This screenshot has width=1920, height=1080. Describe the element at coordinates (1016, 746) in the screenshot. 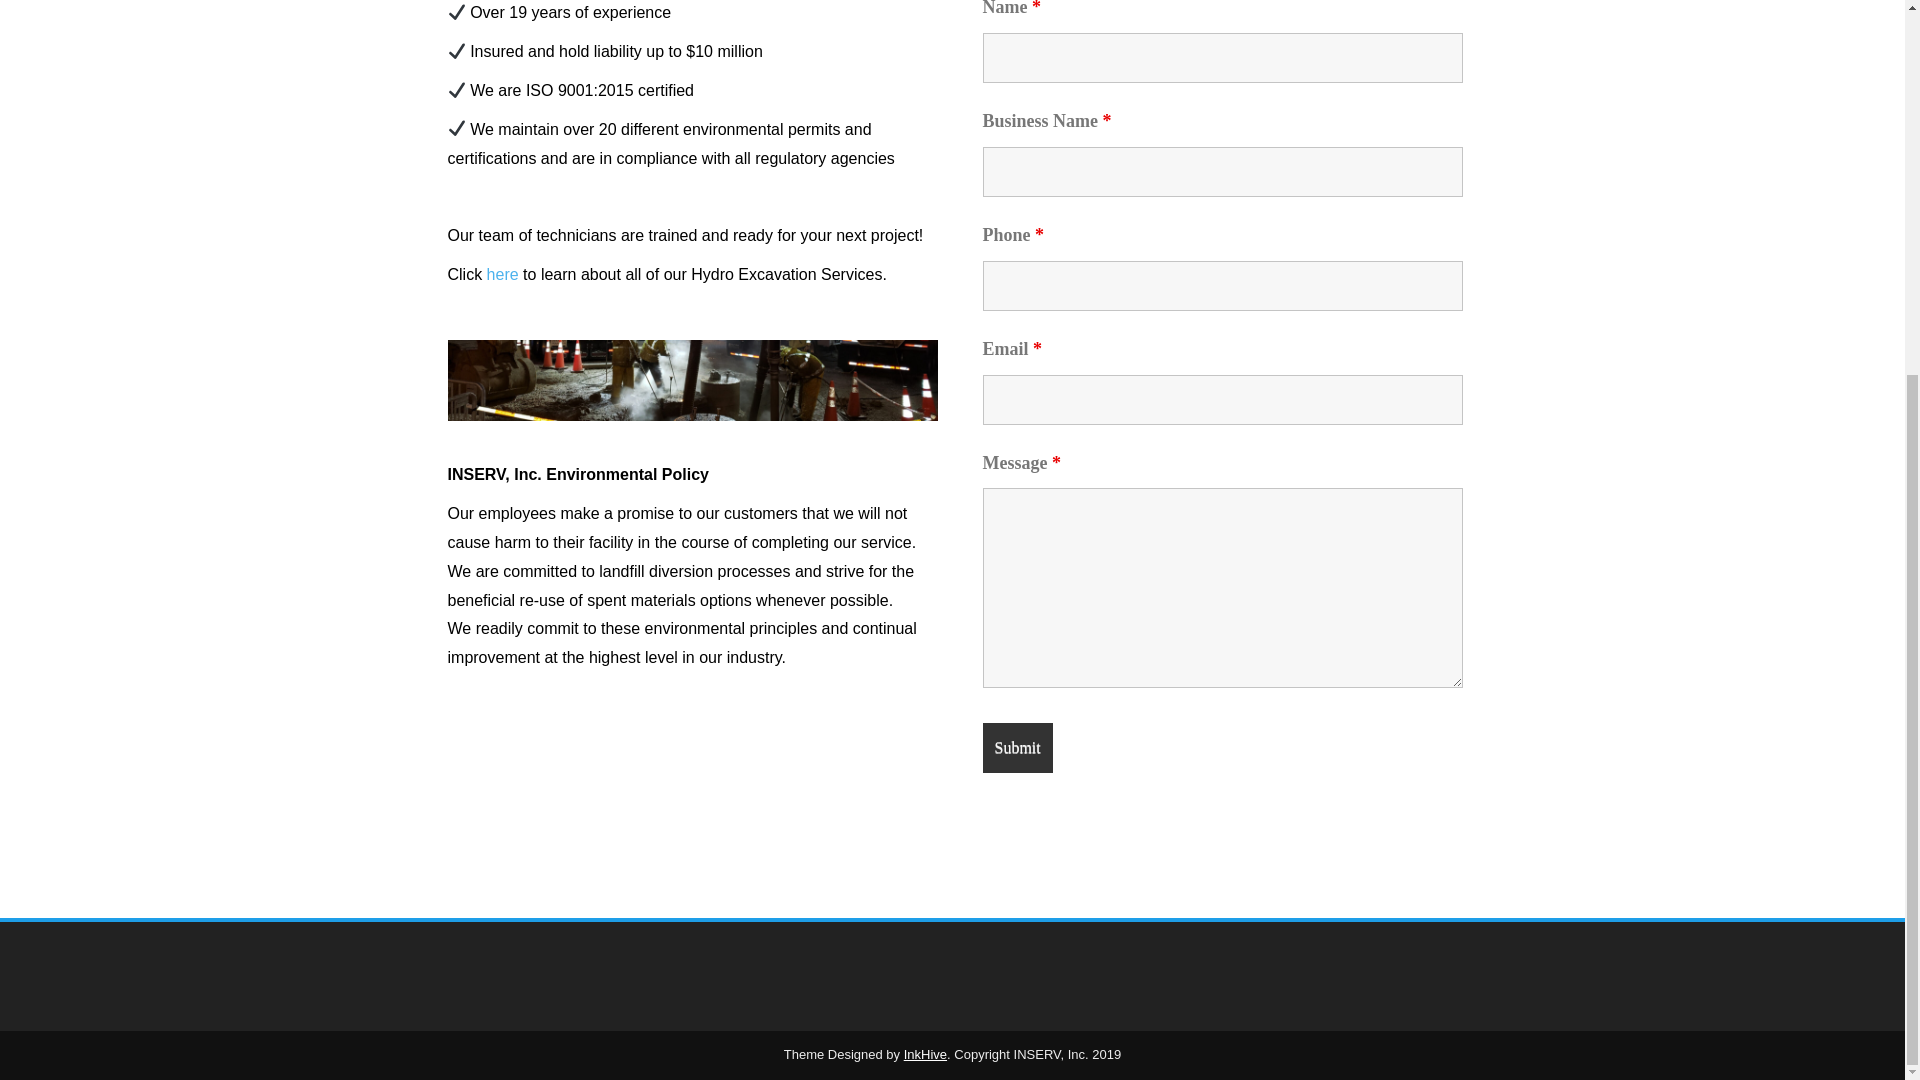

I see `Submit` at that location.